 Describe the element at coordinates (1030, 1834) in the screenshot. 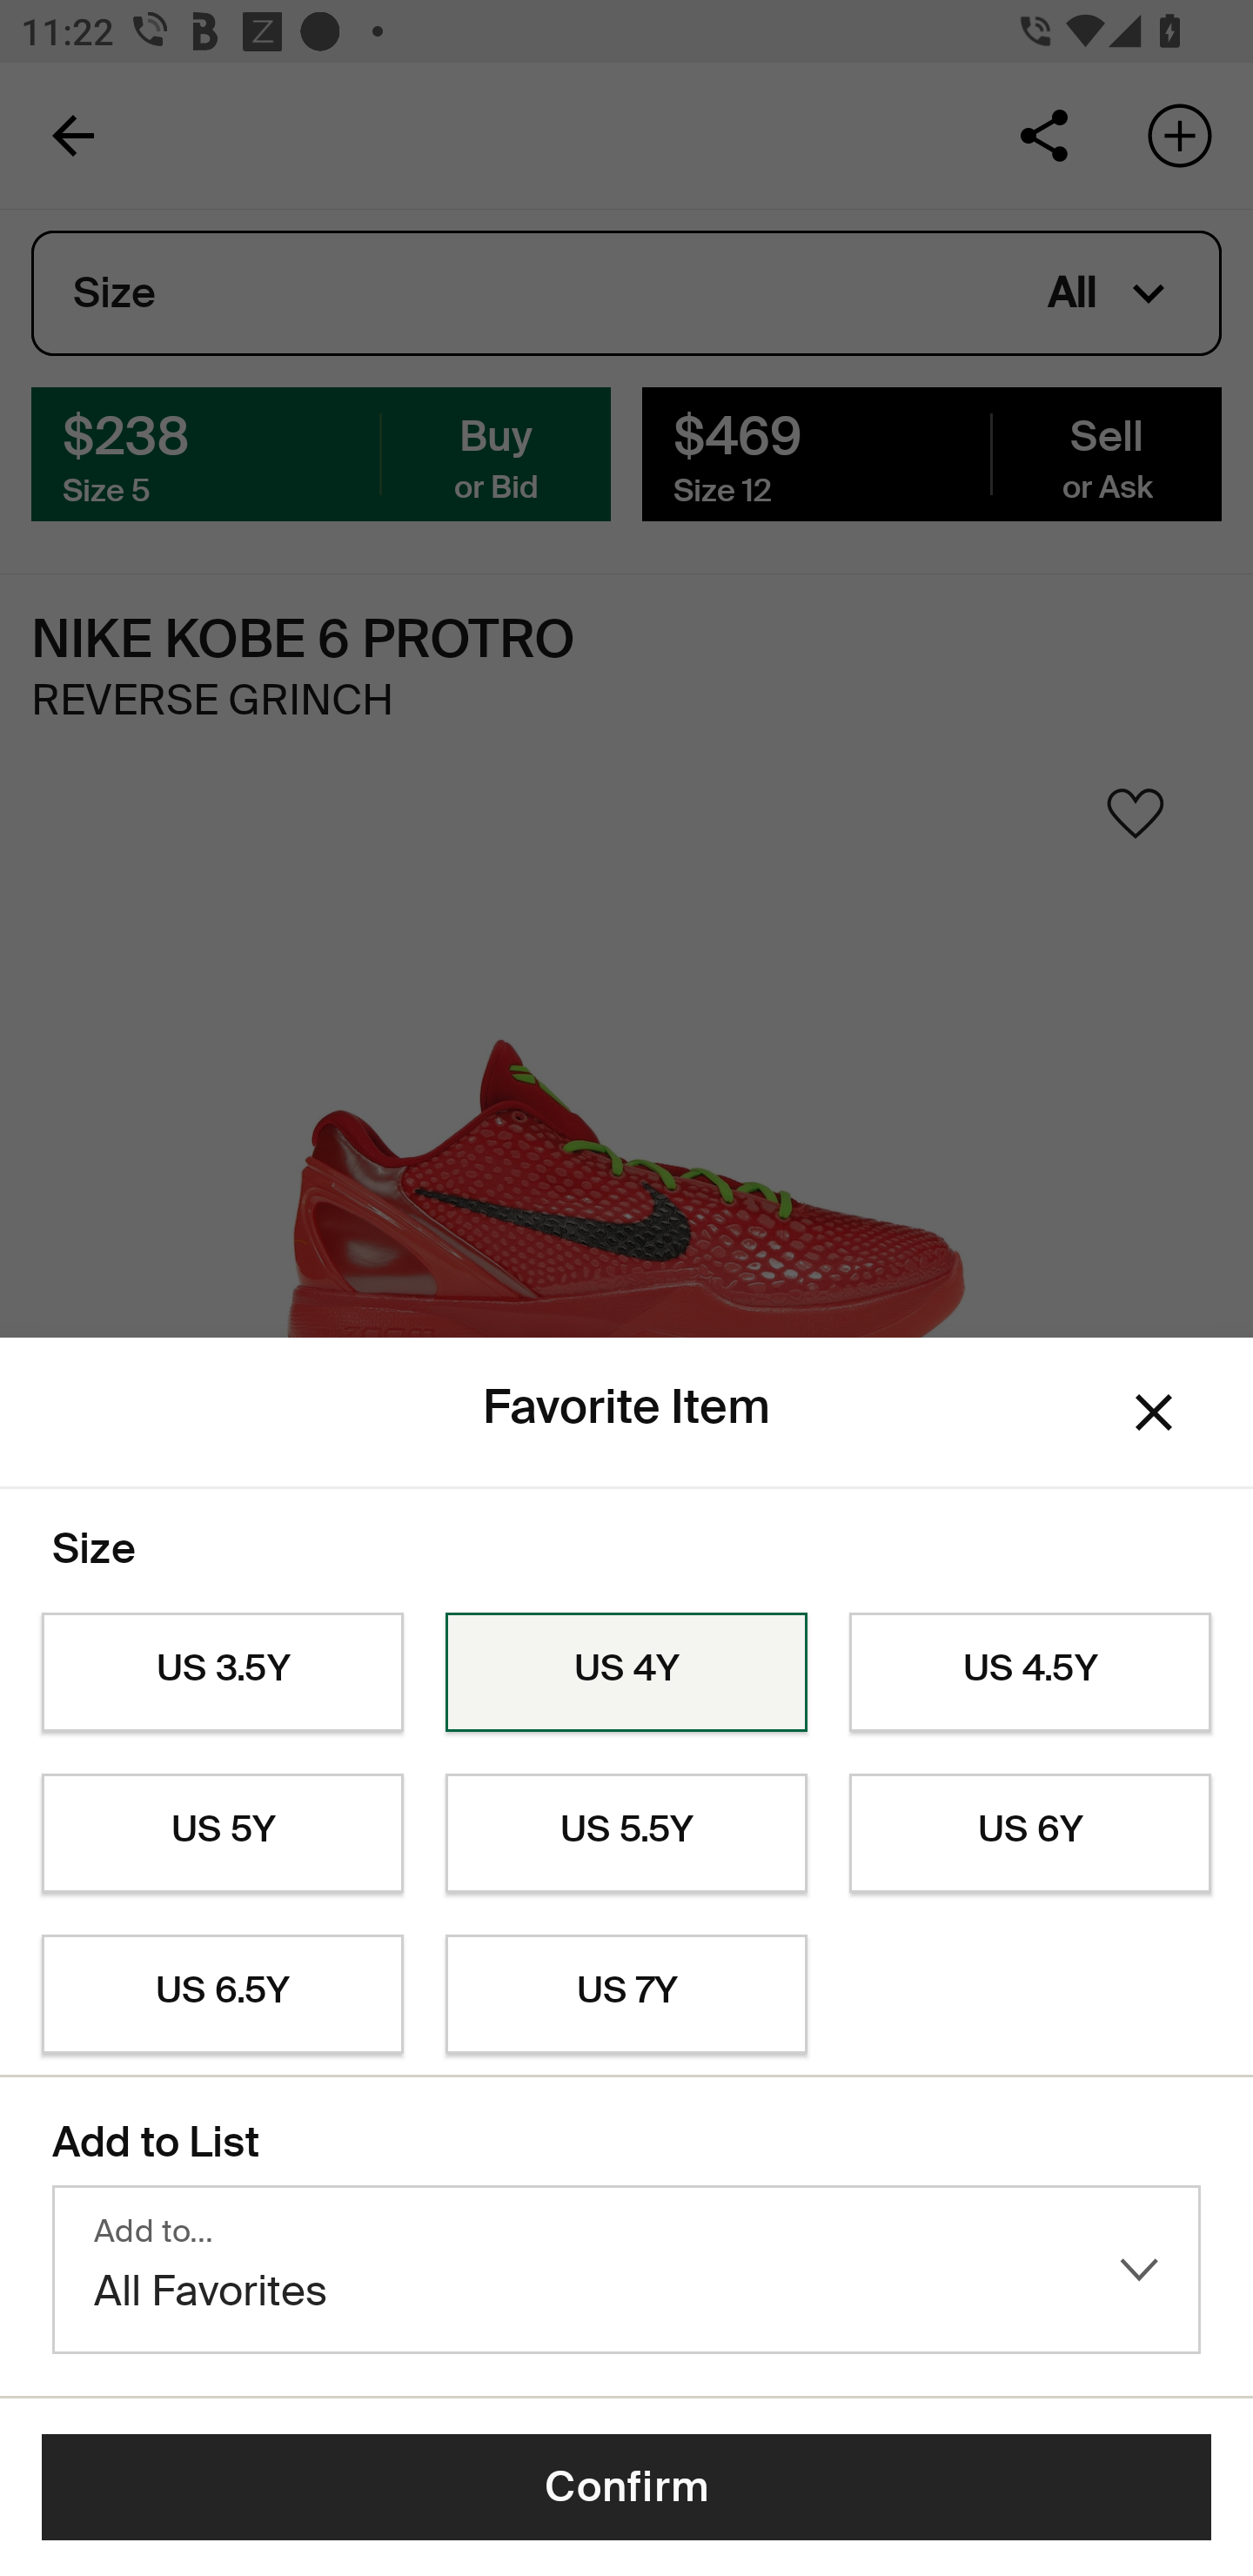

I see `US 6Y` at that location.